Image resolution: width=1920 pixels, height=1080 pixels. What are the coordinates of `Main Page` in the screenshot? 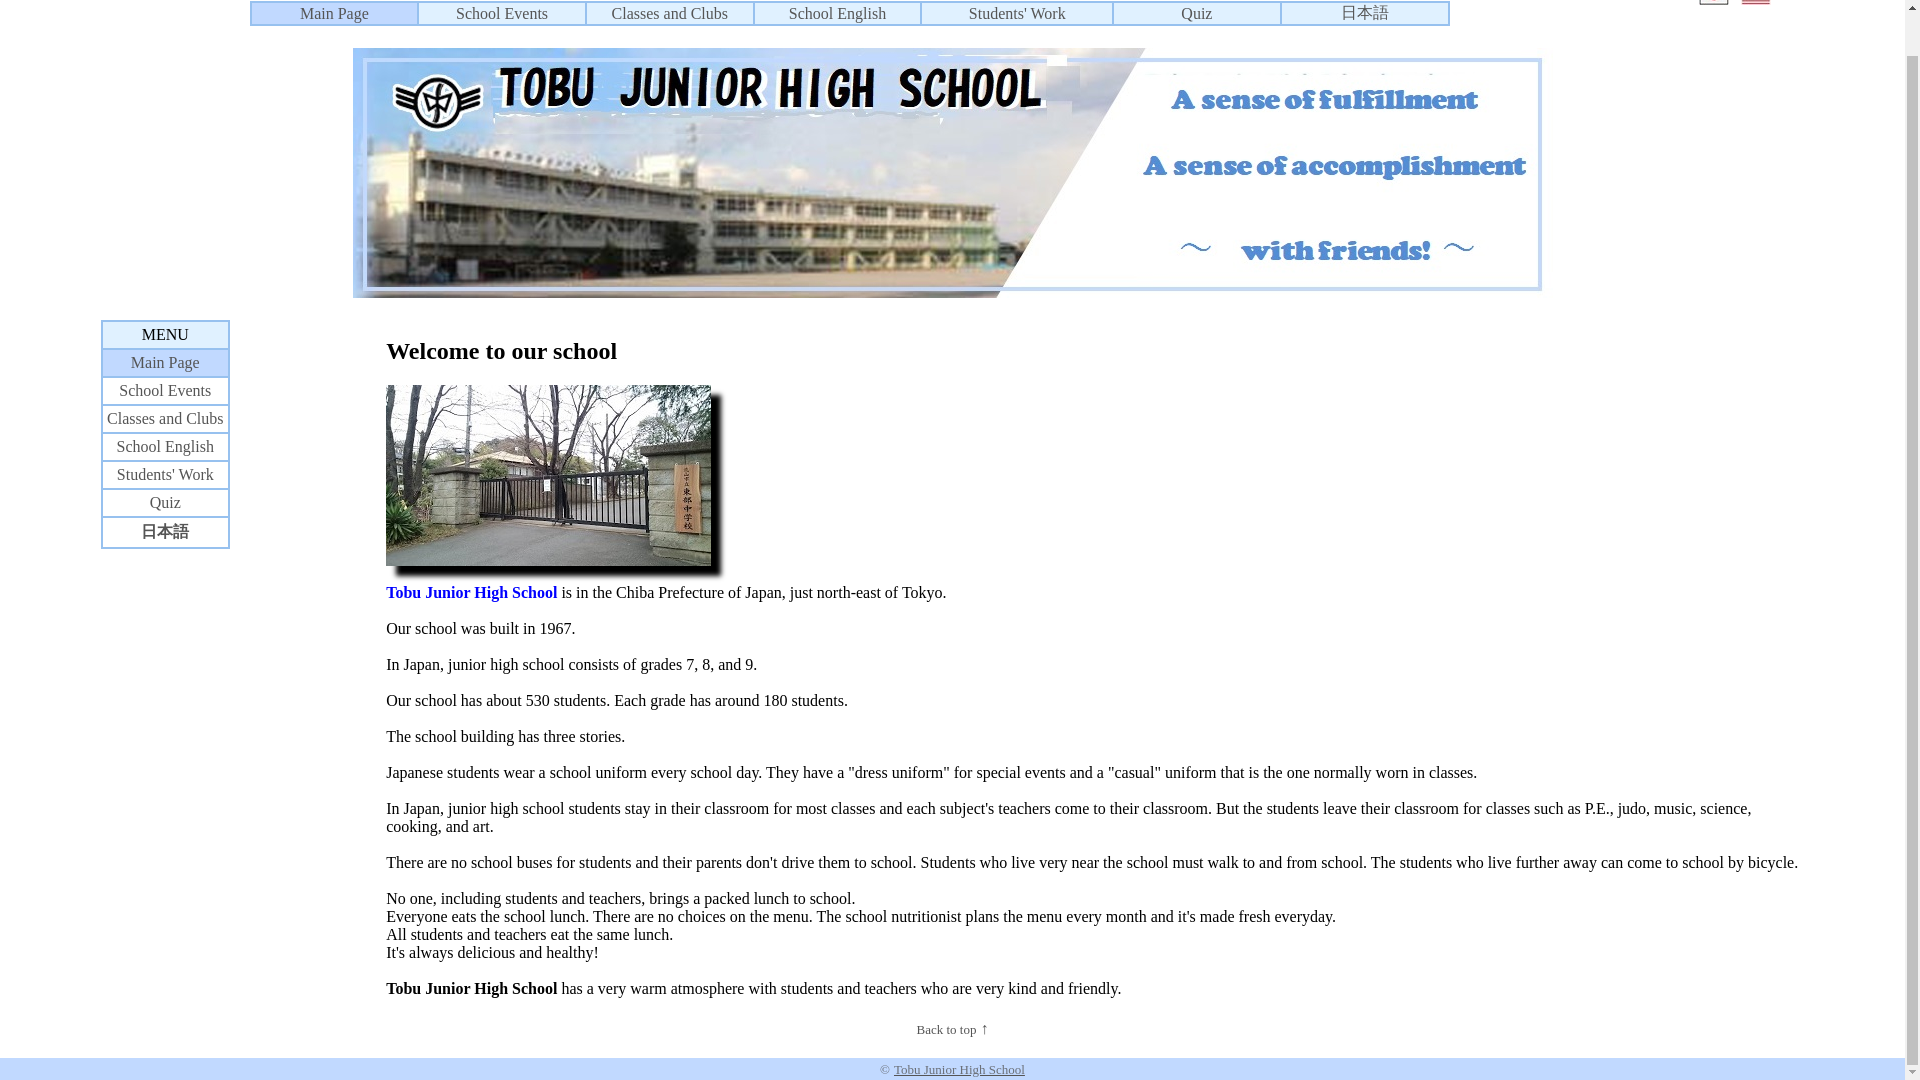 It's located at (334, 12).